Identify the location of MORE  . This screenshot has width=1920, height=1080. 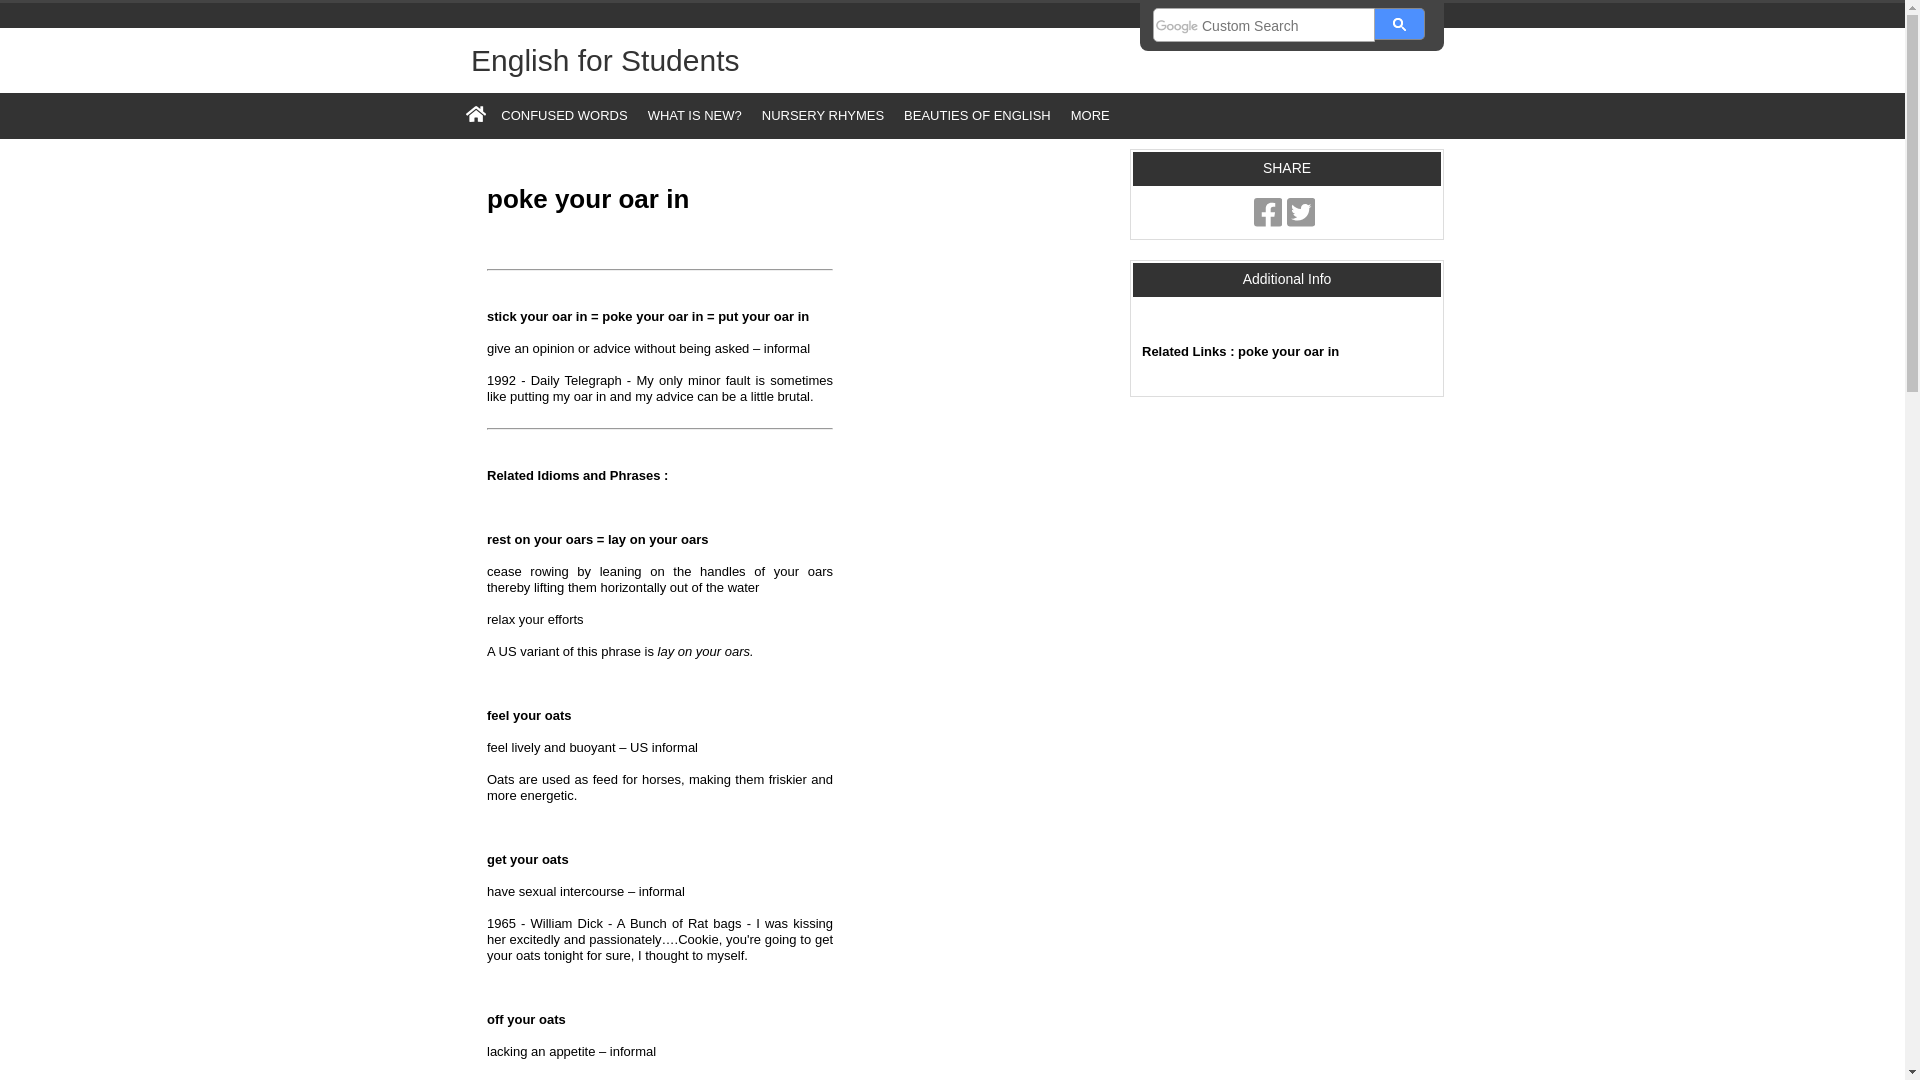
(1094, 115).